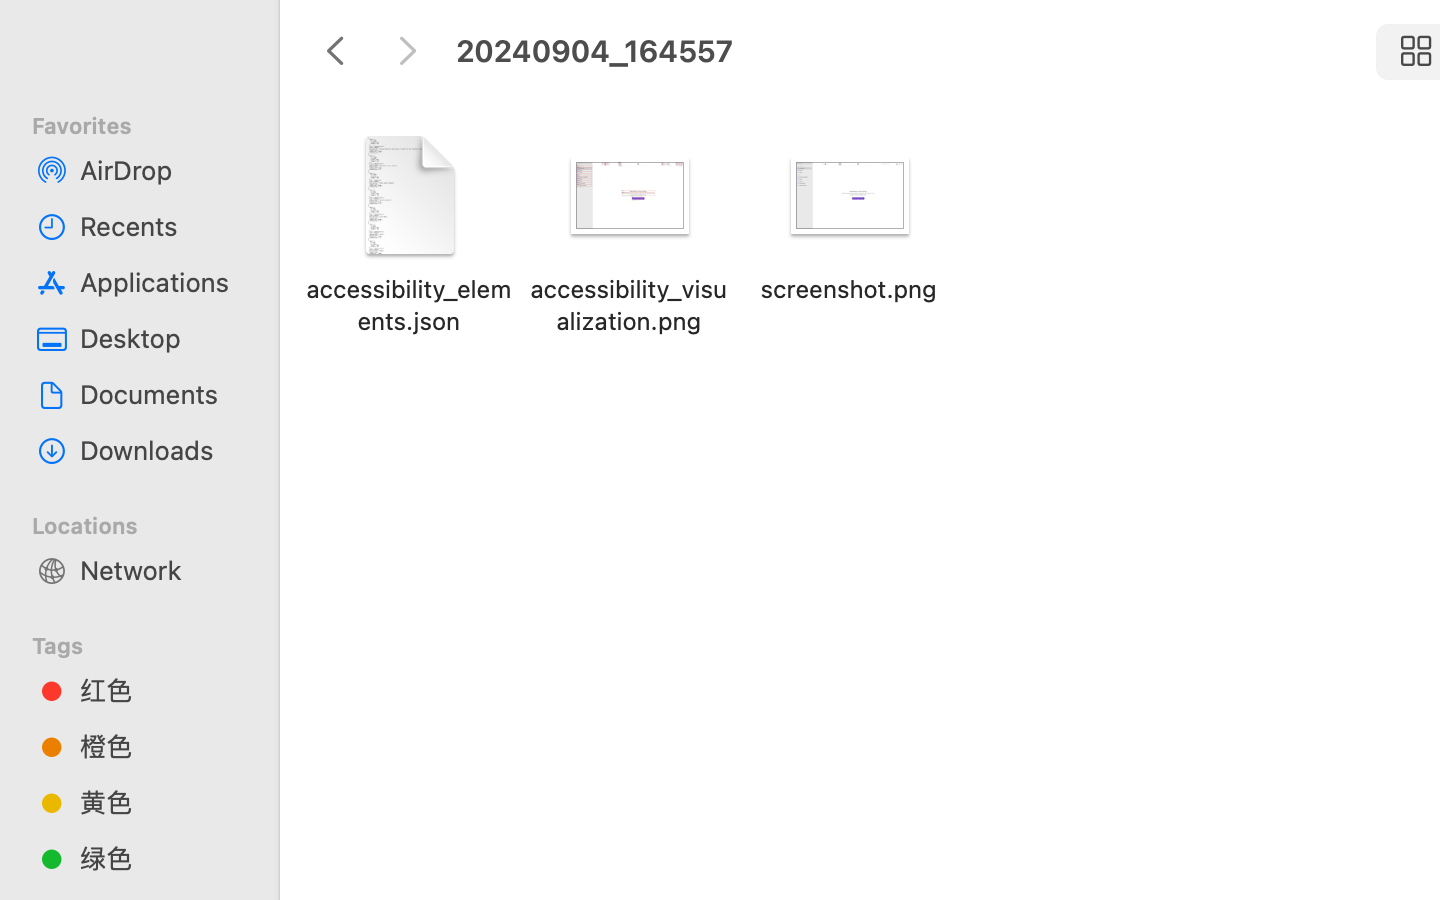  Describe the element at coordinates (161, 226) in the screenshot. I see `Recents` at that location.